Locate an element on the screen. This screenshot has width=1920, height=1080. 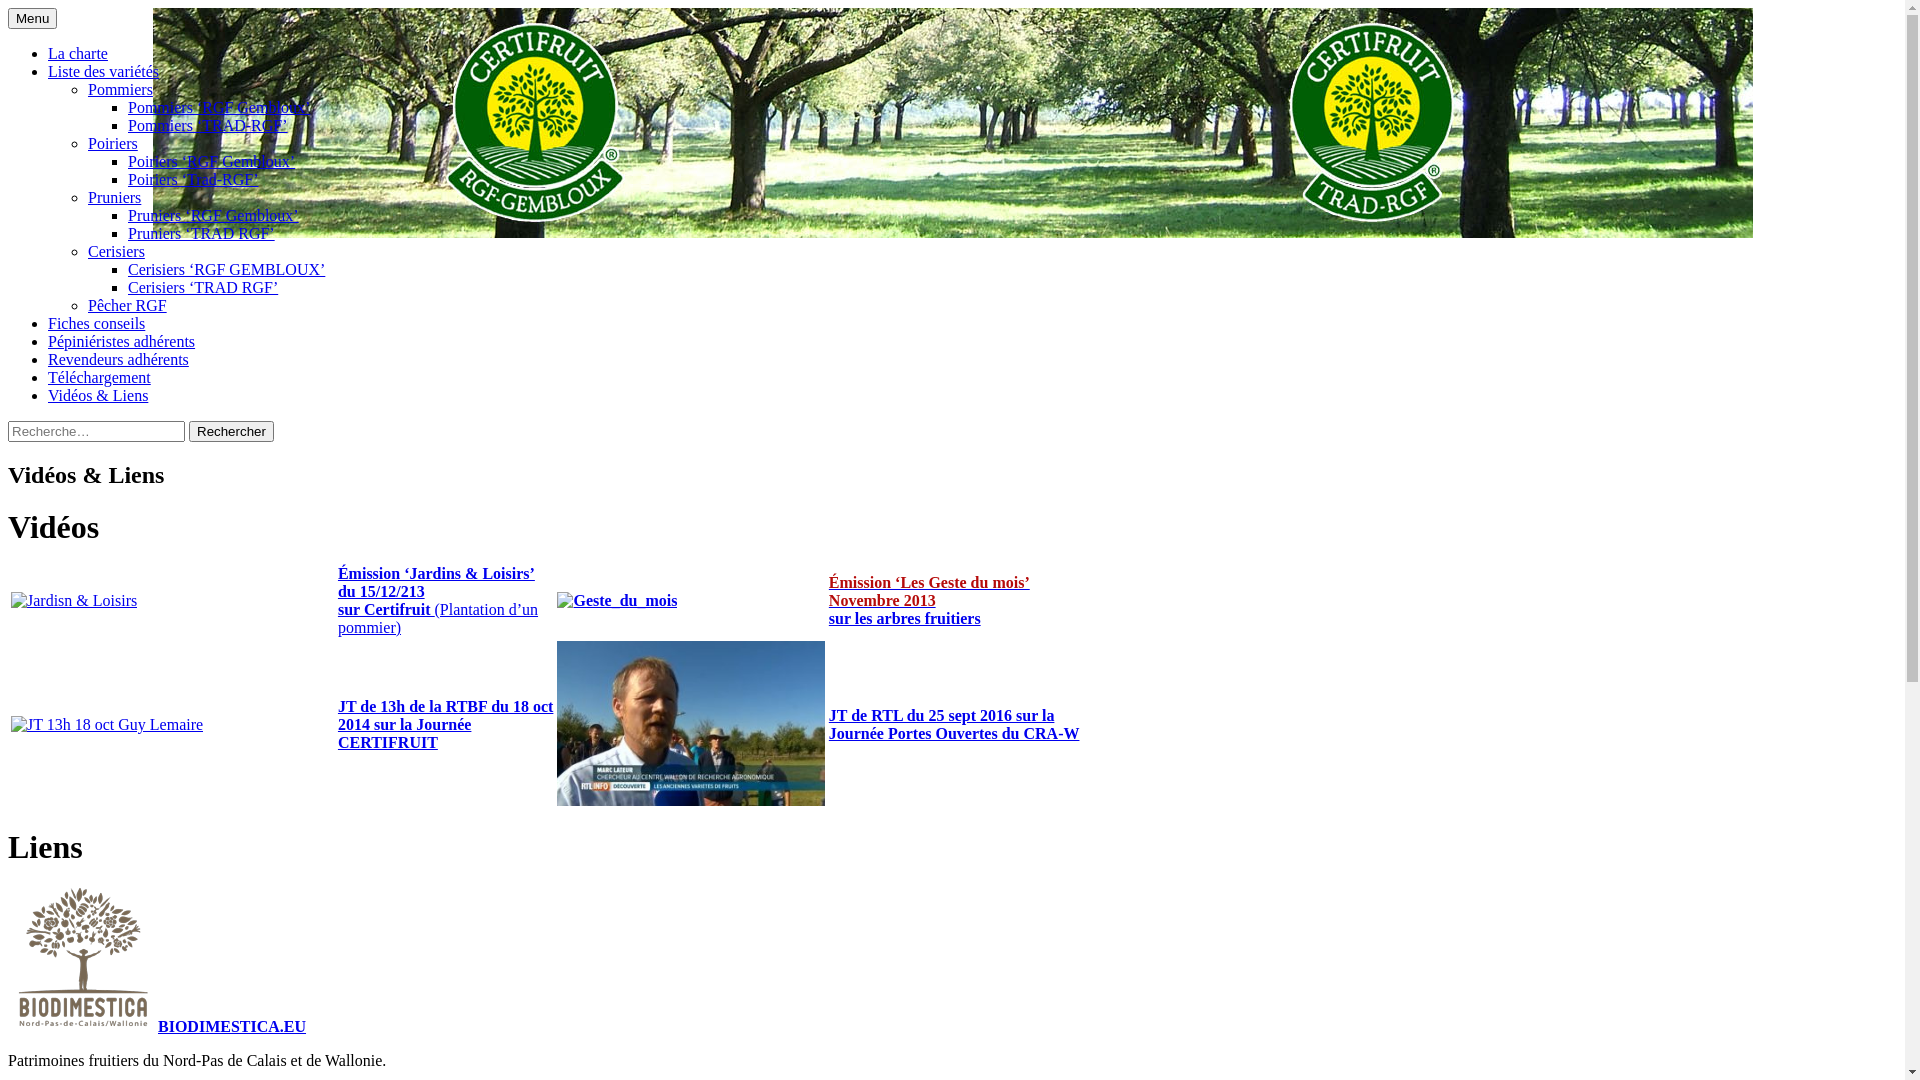
Pruniers is located at coordinates (114, 198).